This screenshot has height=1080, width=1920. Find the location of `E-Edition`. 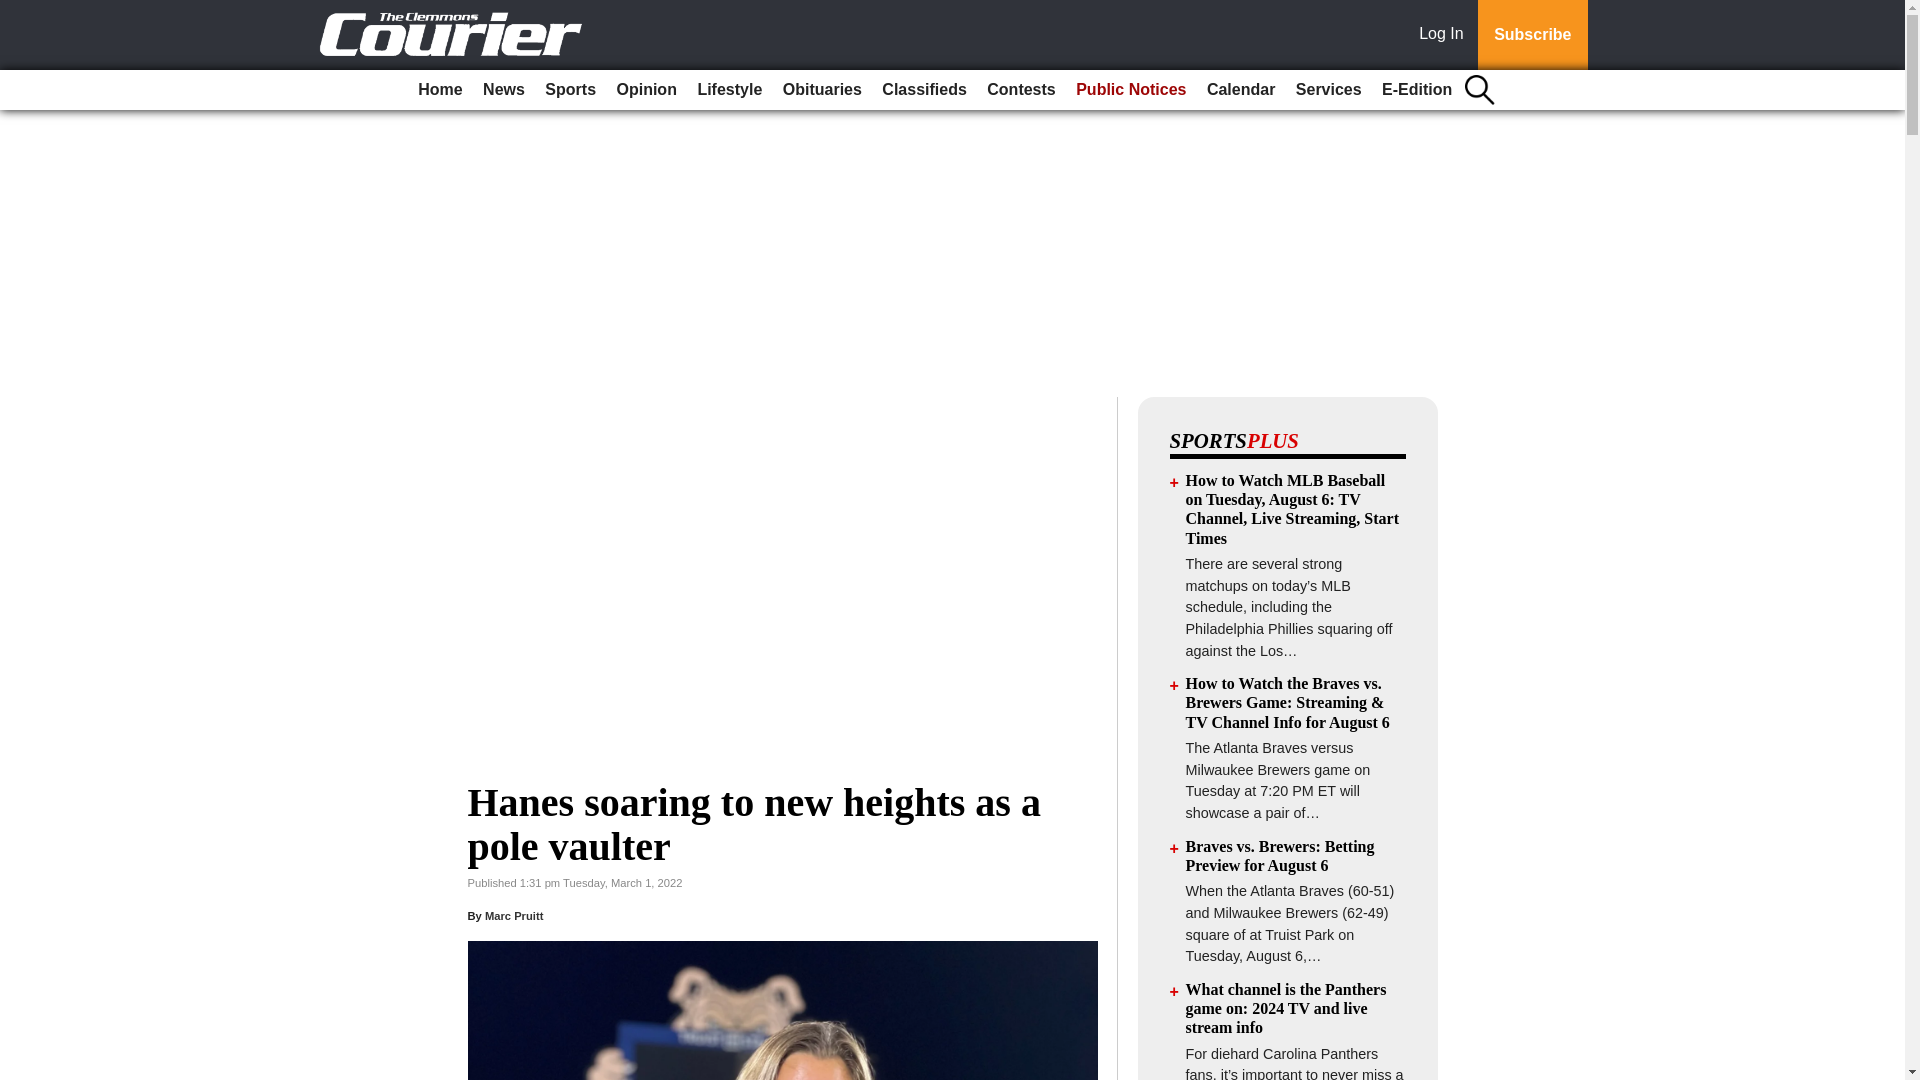

E-Edition is located at coordinates (1416, 90).